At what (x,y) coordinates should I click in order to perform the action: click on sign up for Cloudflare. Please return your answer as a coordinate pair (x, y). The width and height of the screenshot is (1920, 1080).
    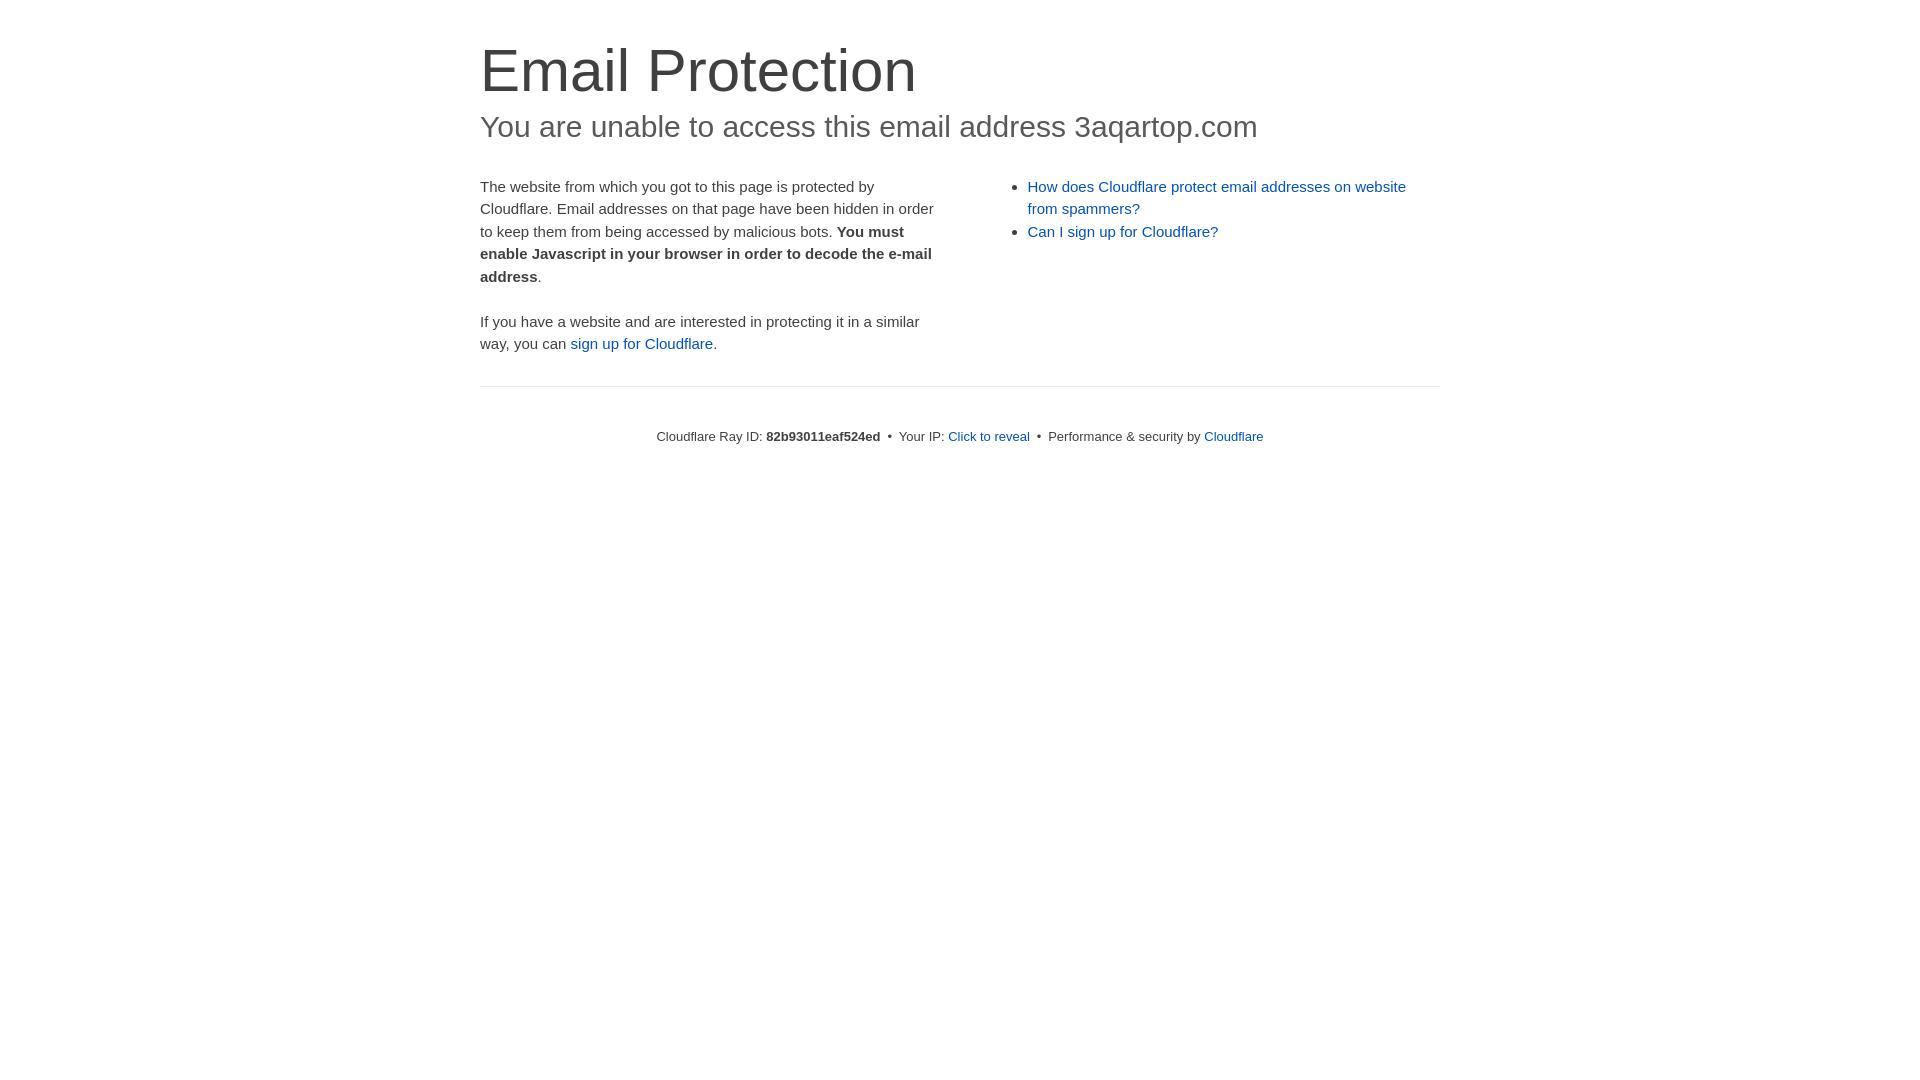
    Looking at the image, I should click on (642, 344).